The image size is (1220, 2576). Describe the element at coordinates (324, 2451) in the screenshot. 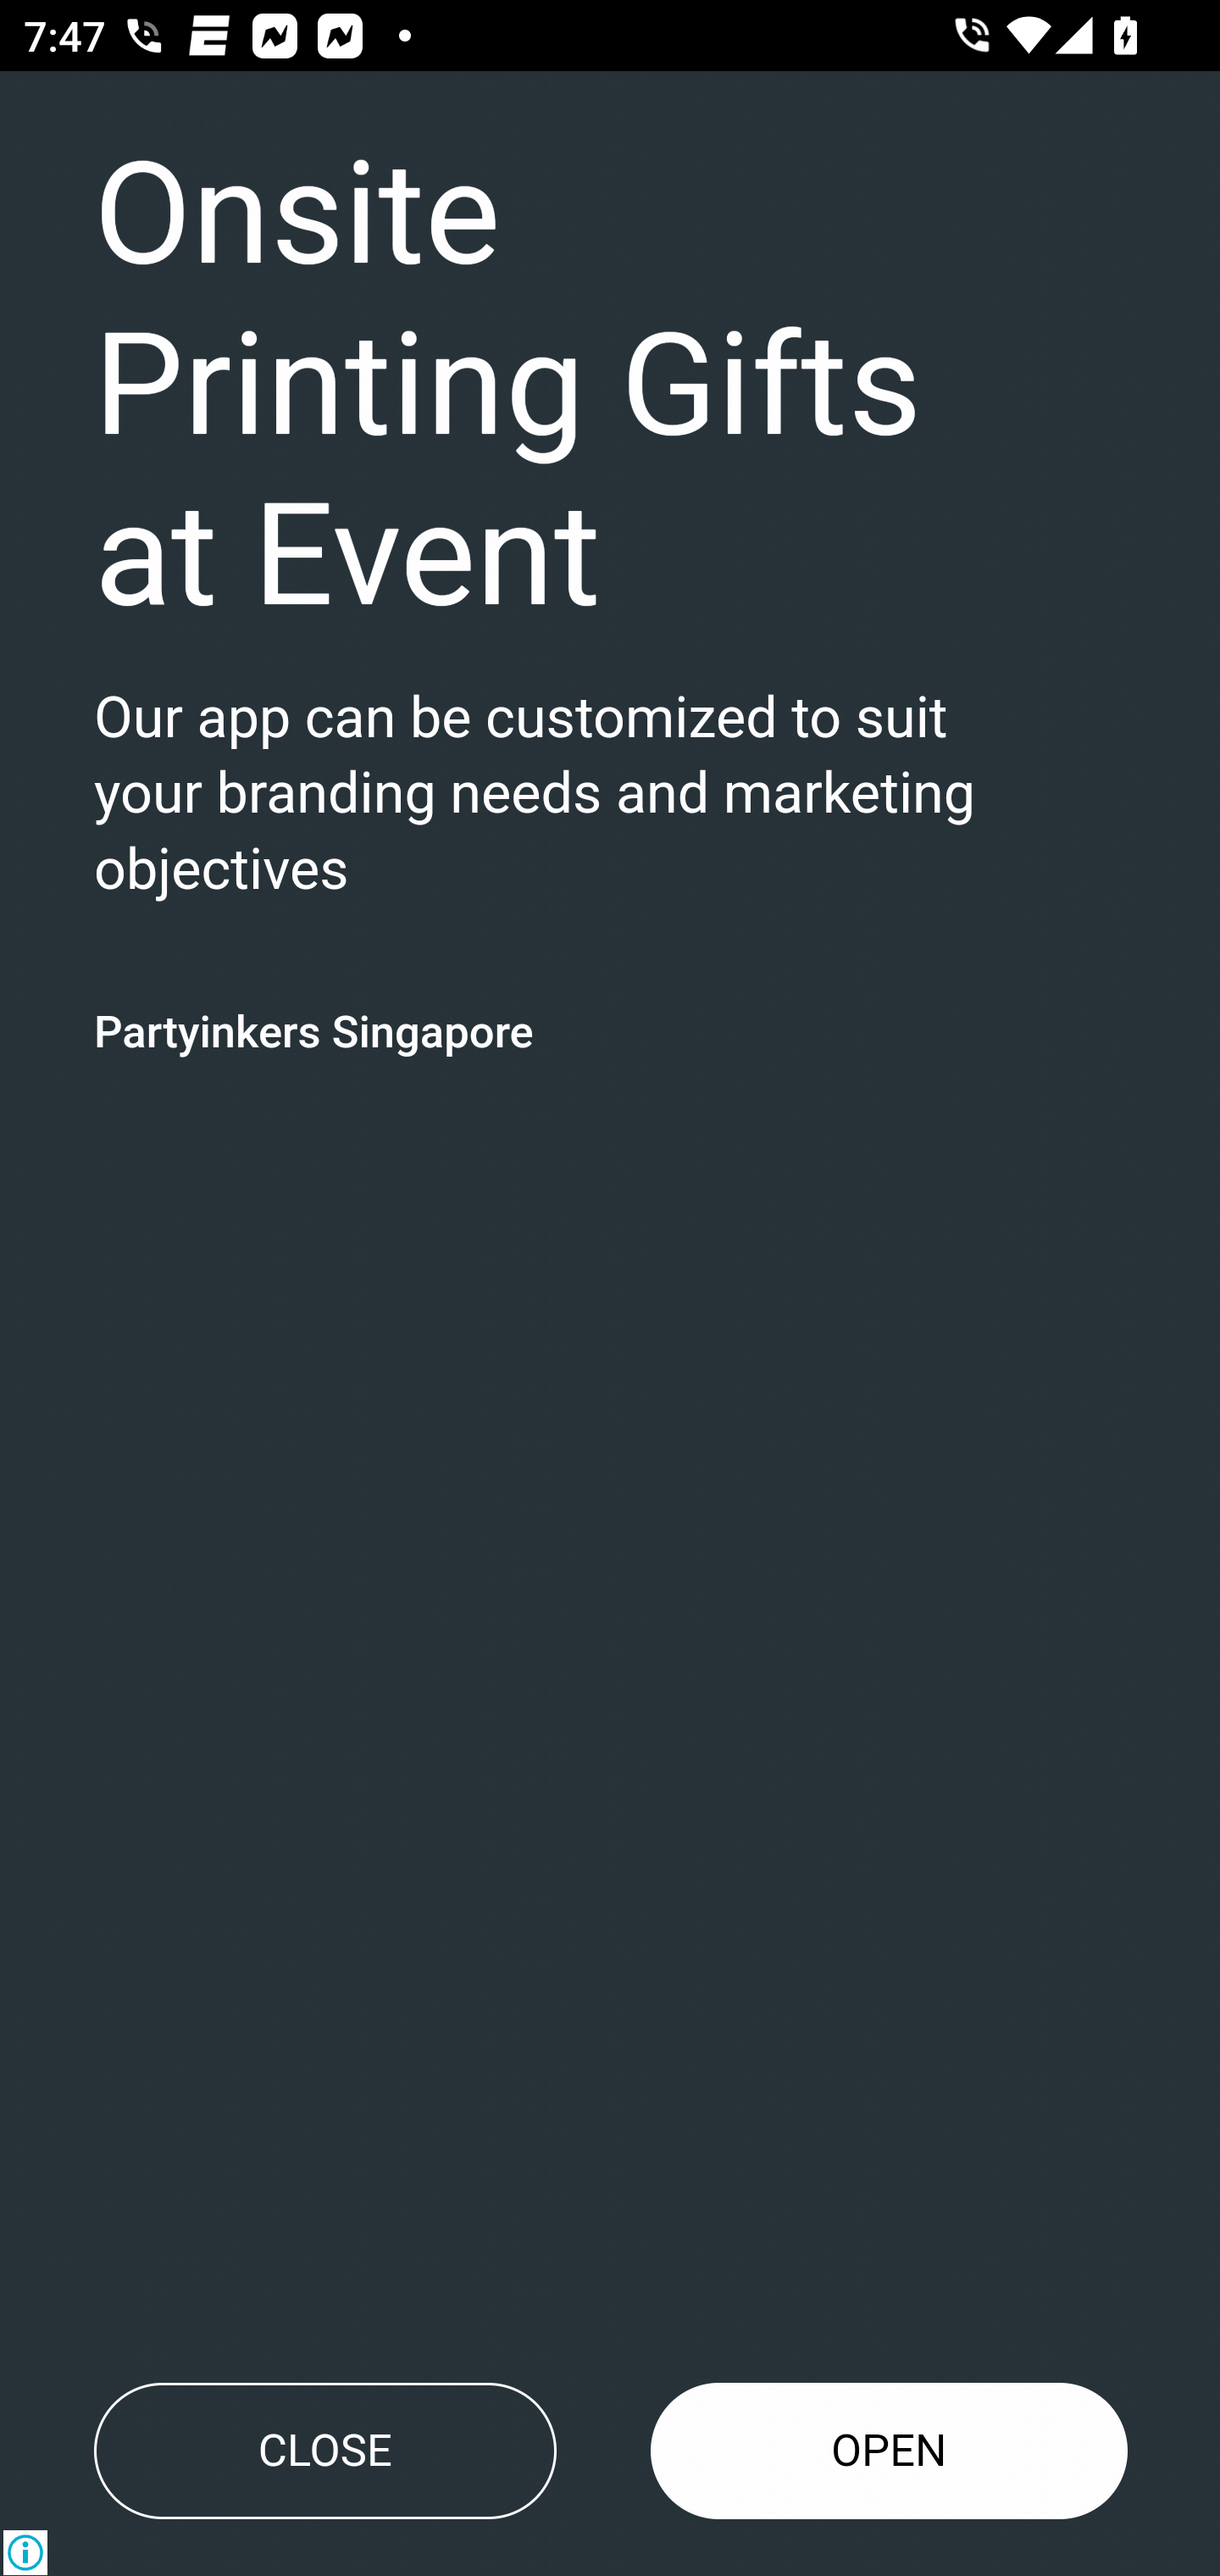

I see `CLOSE` at that location.